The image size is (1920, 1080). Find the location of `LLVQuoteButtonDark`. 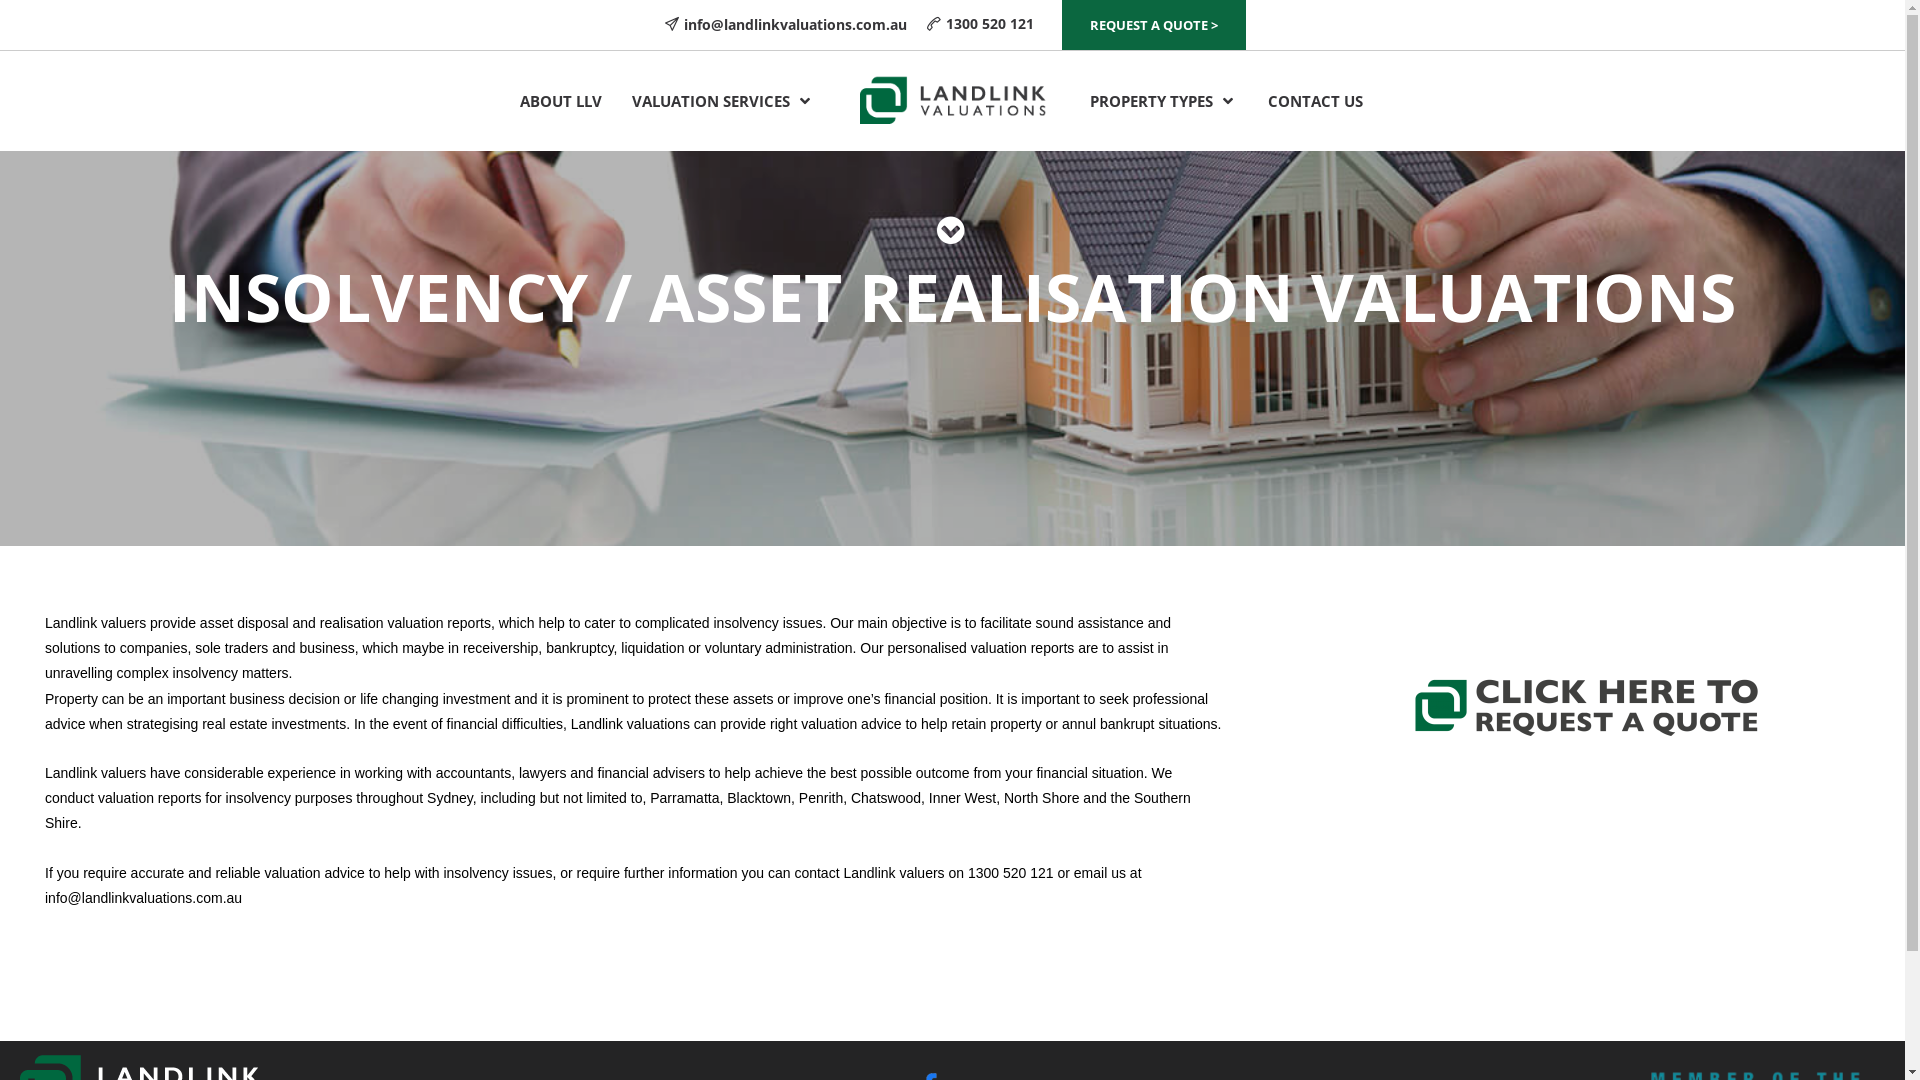

LLVQuoteButtonDark is located at coordinates (1587, 706).